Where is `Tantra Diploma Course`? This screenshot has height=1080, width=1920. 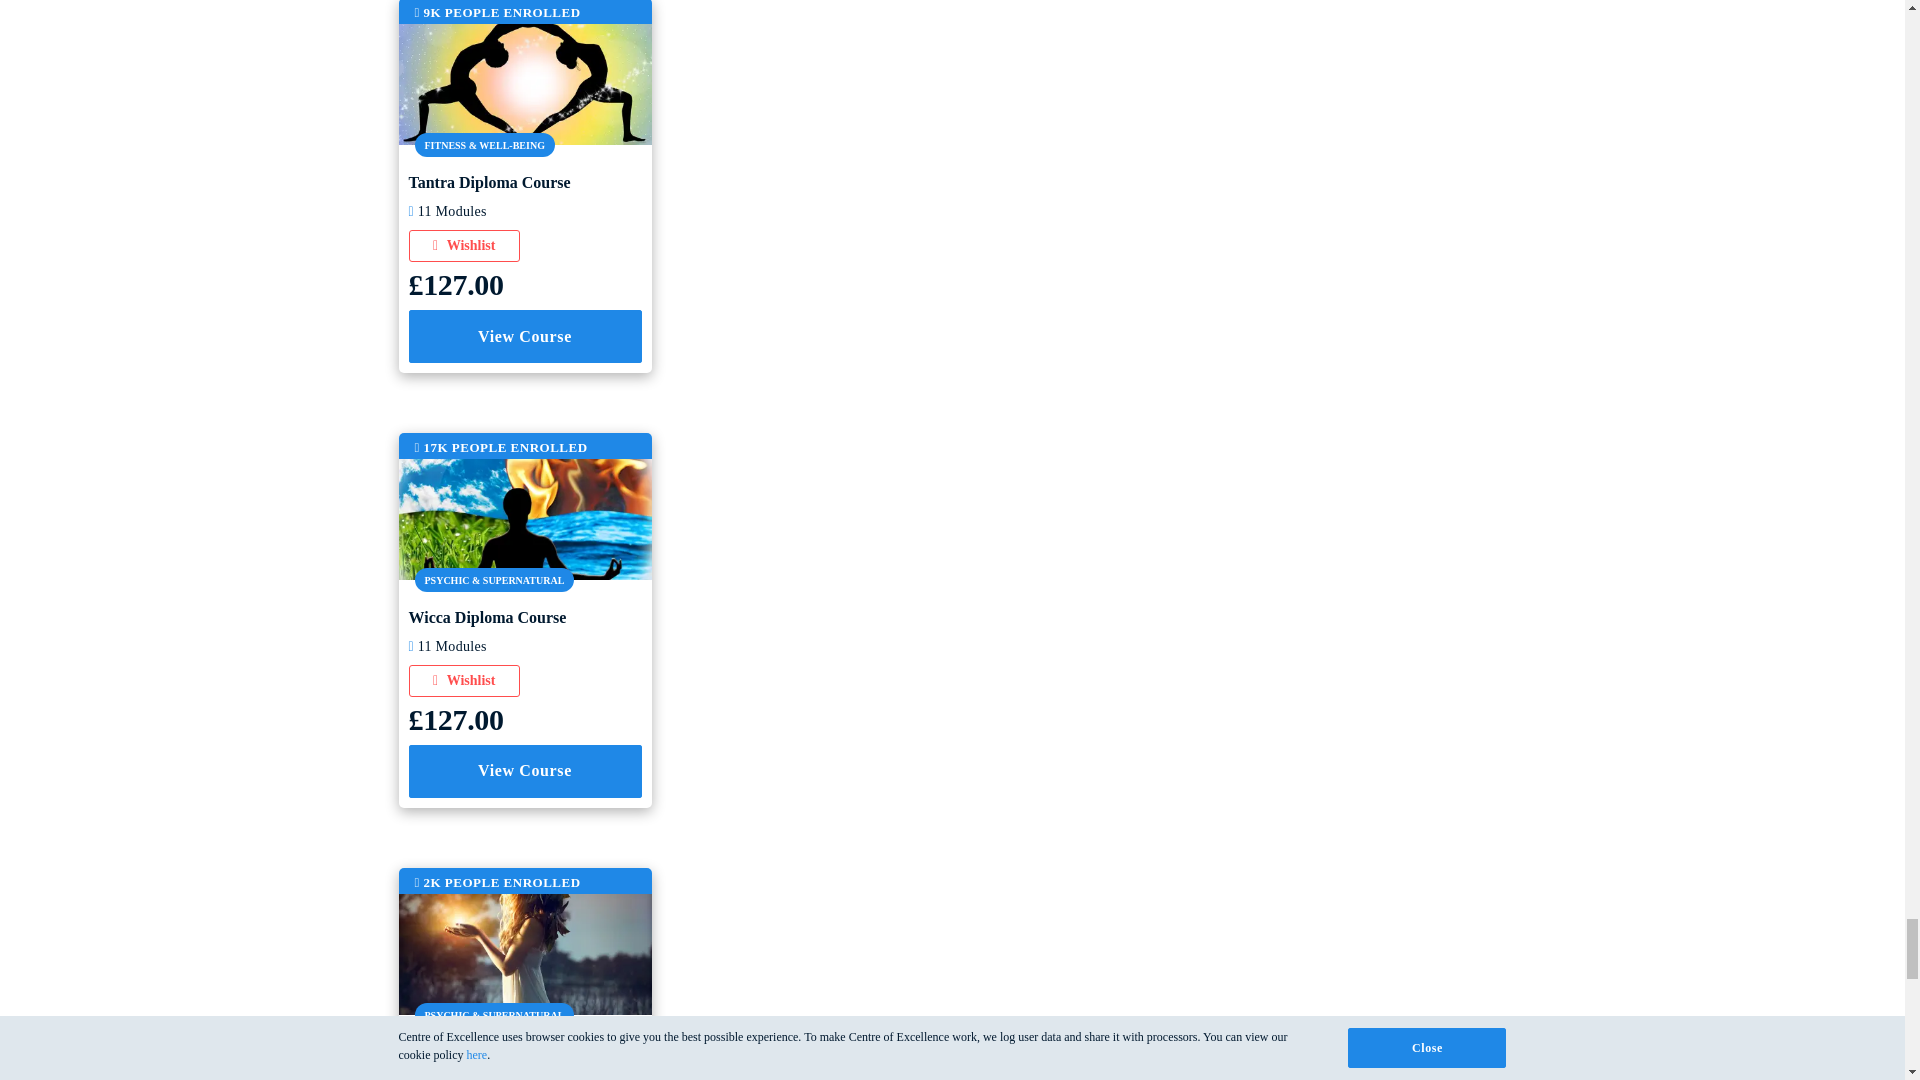 Tantra Diploma Course is located at coordinates (524, 82).